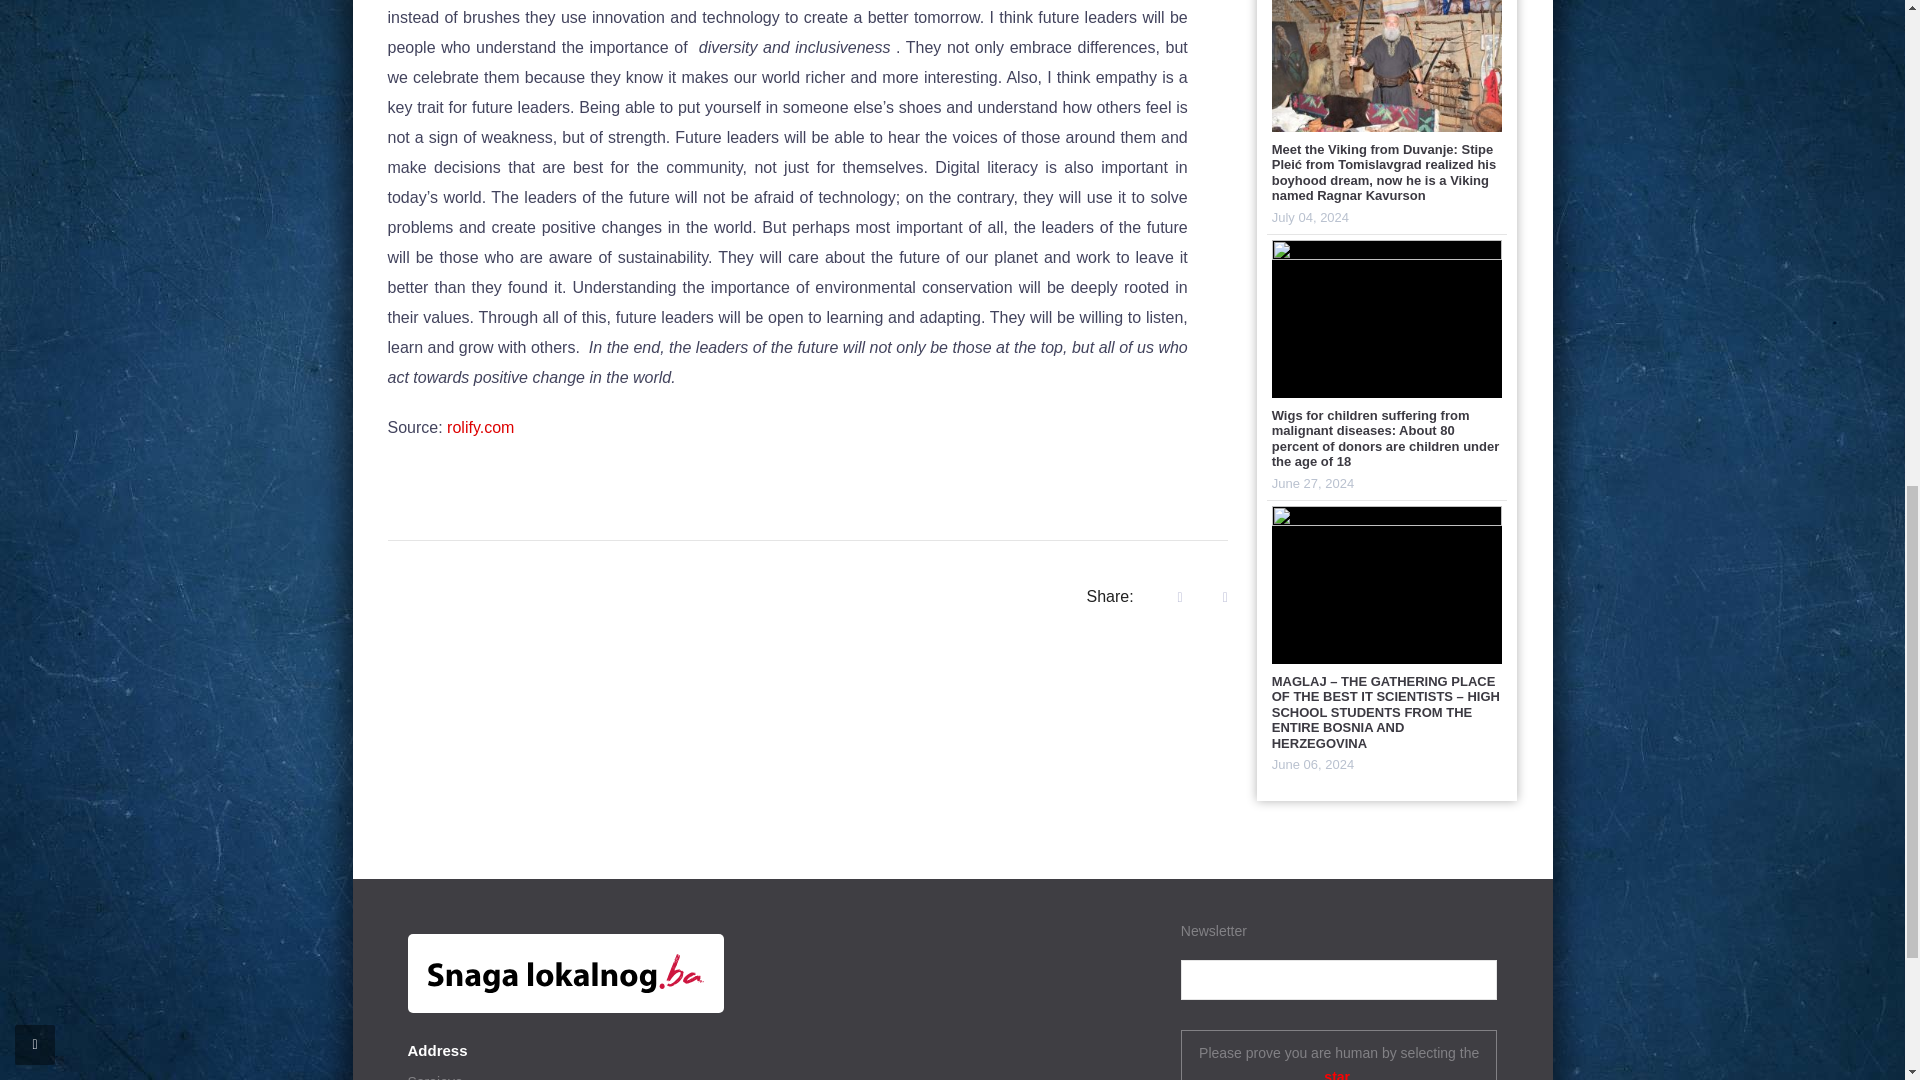  What do you see at coordinates (480, 428) in the screenshot?
I see `rolify.com` at bounding box center [480, 428].